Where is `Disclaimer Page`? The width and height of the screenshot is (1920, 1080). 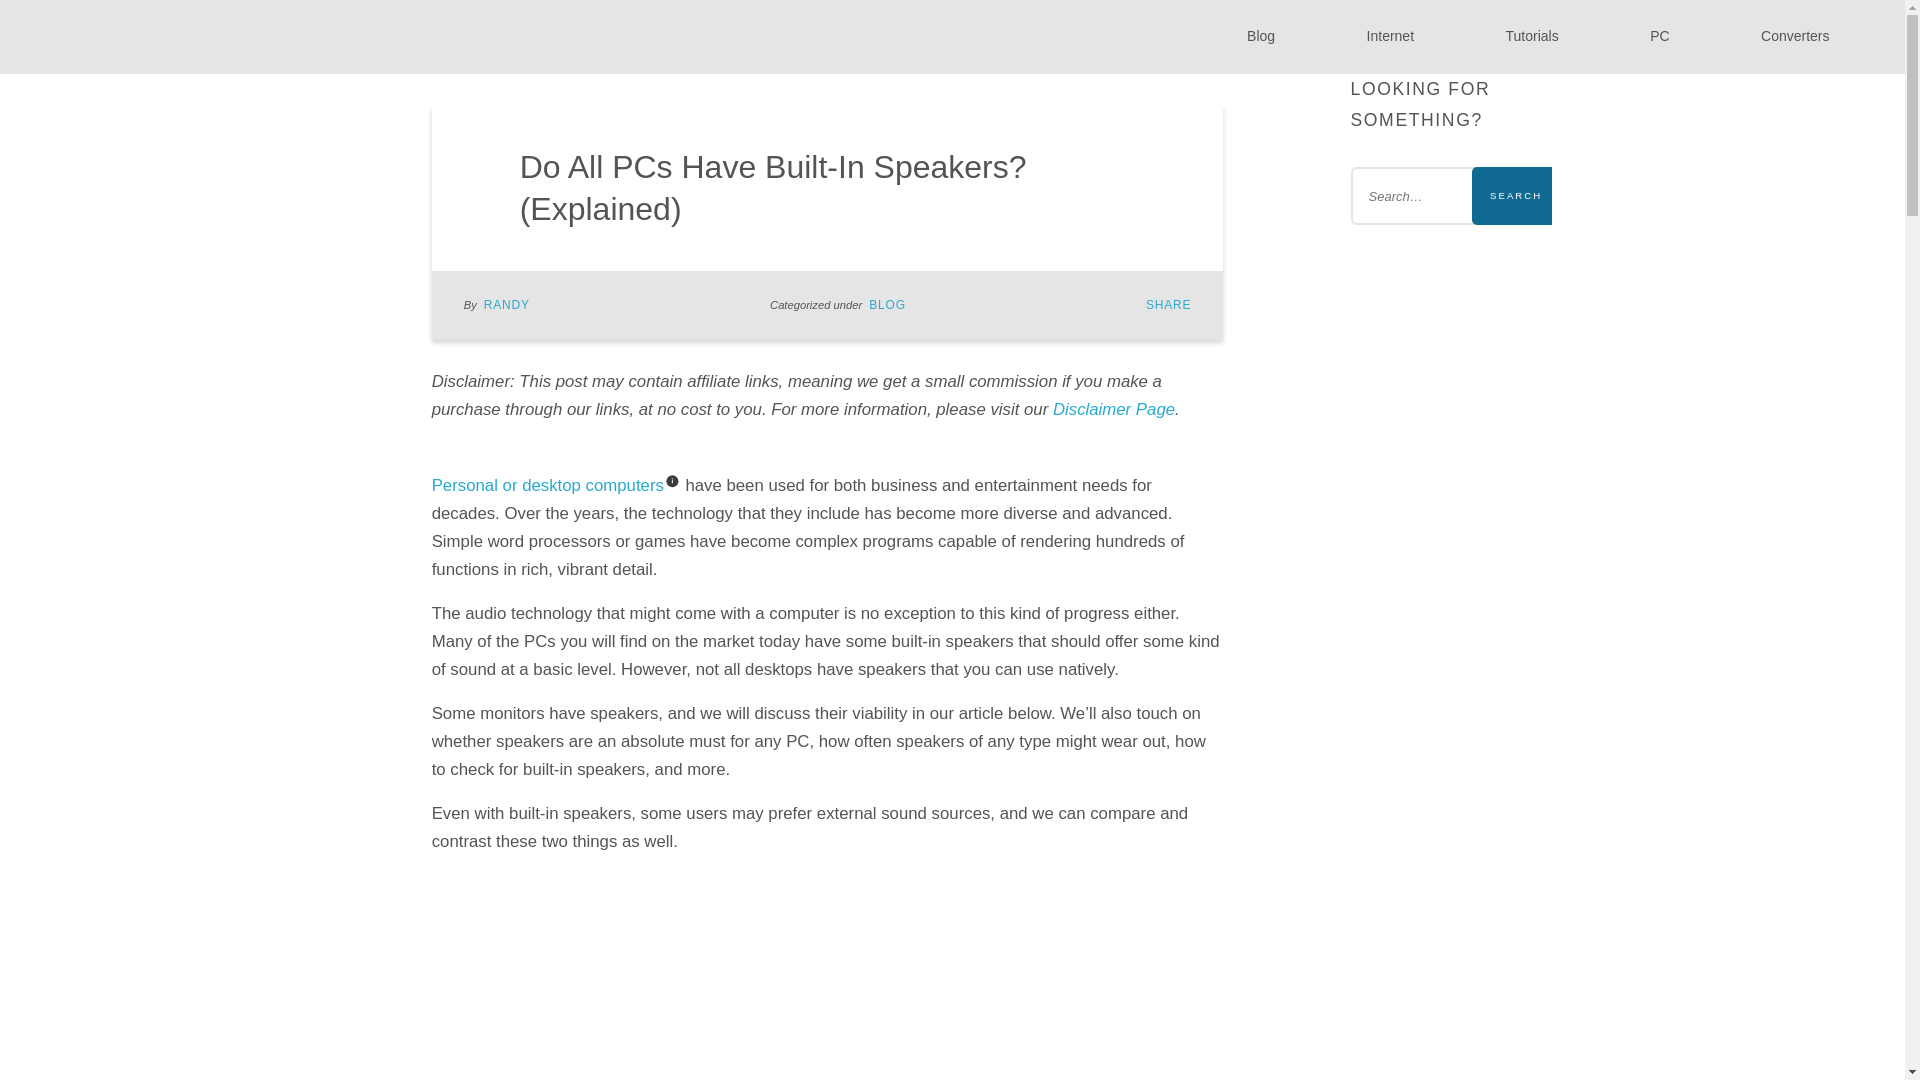
Disclaimer Page is located at coordinates (1114, 409).